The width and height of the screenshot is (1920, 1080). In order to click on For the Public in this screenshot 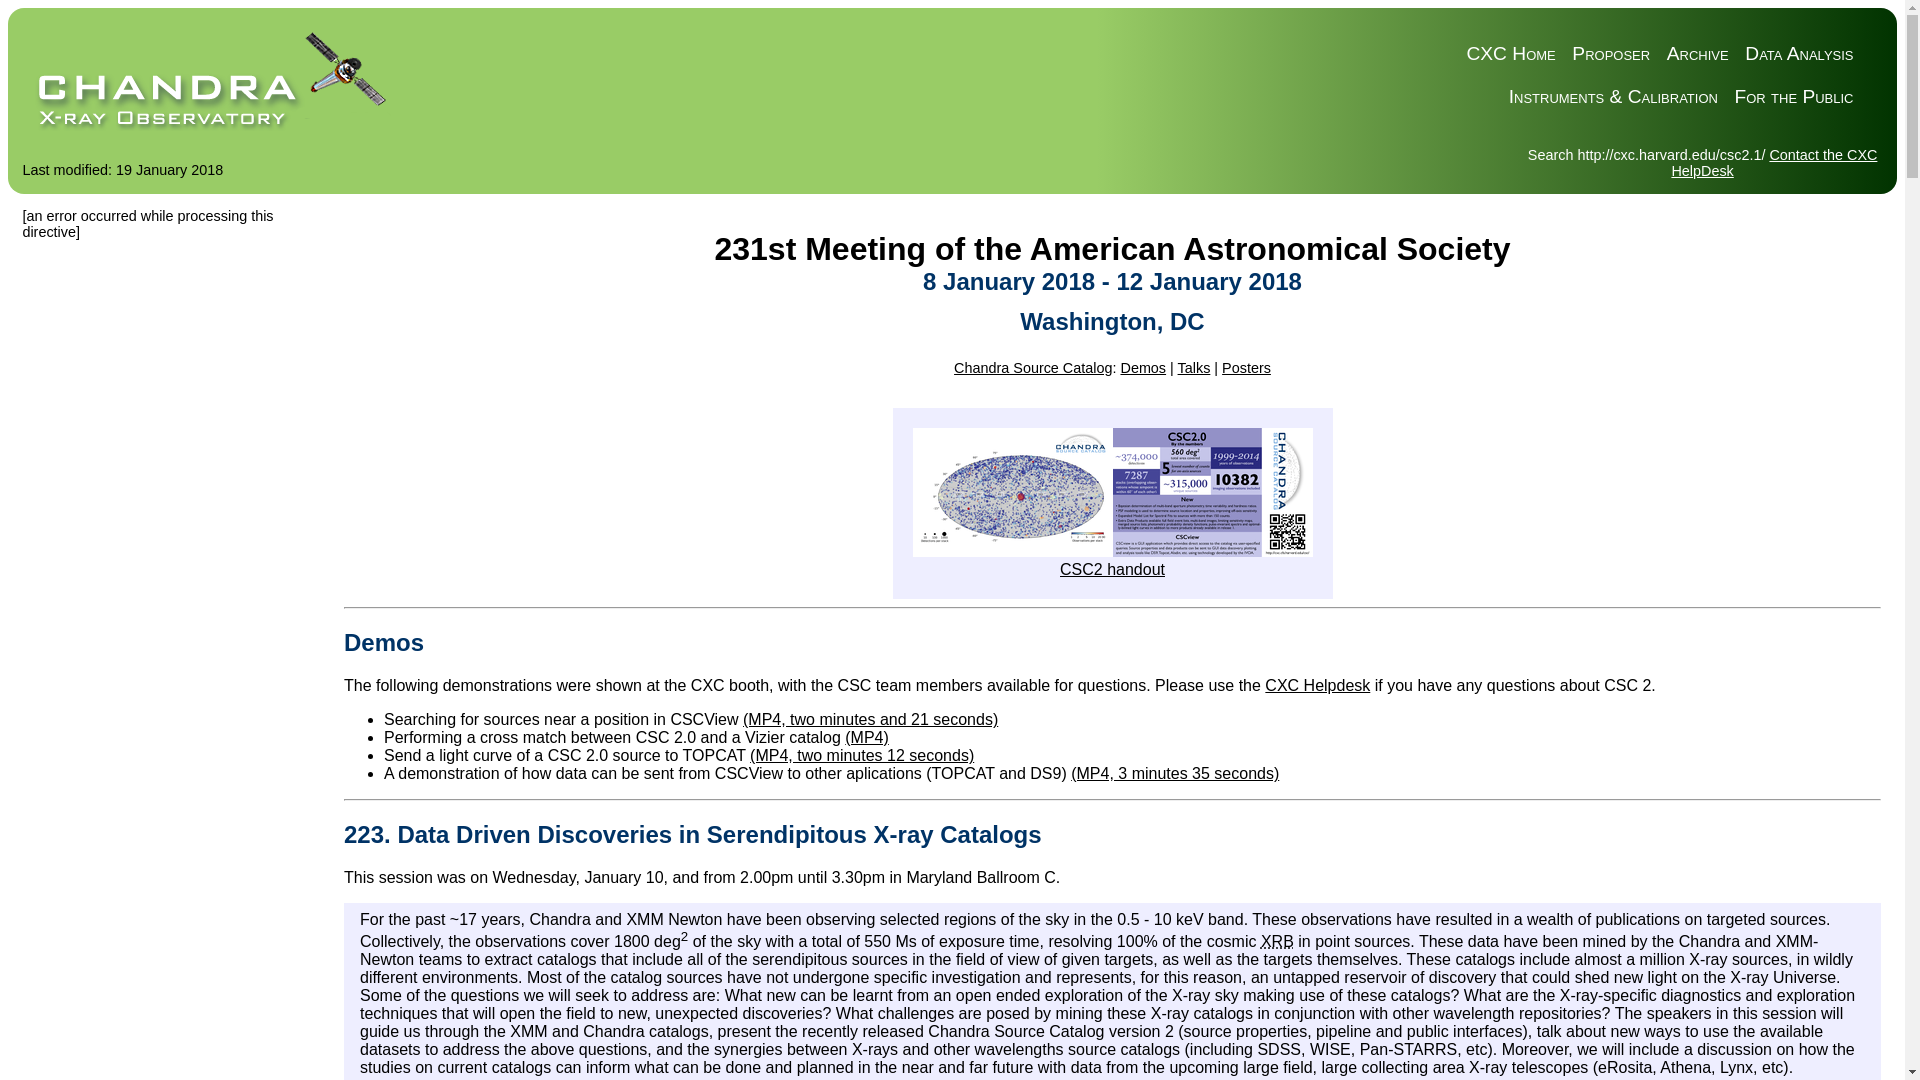, I will do `click(1794, 97)`.